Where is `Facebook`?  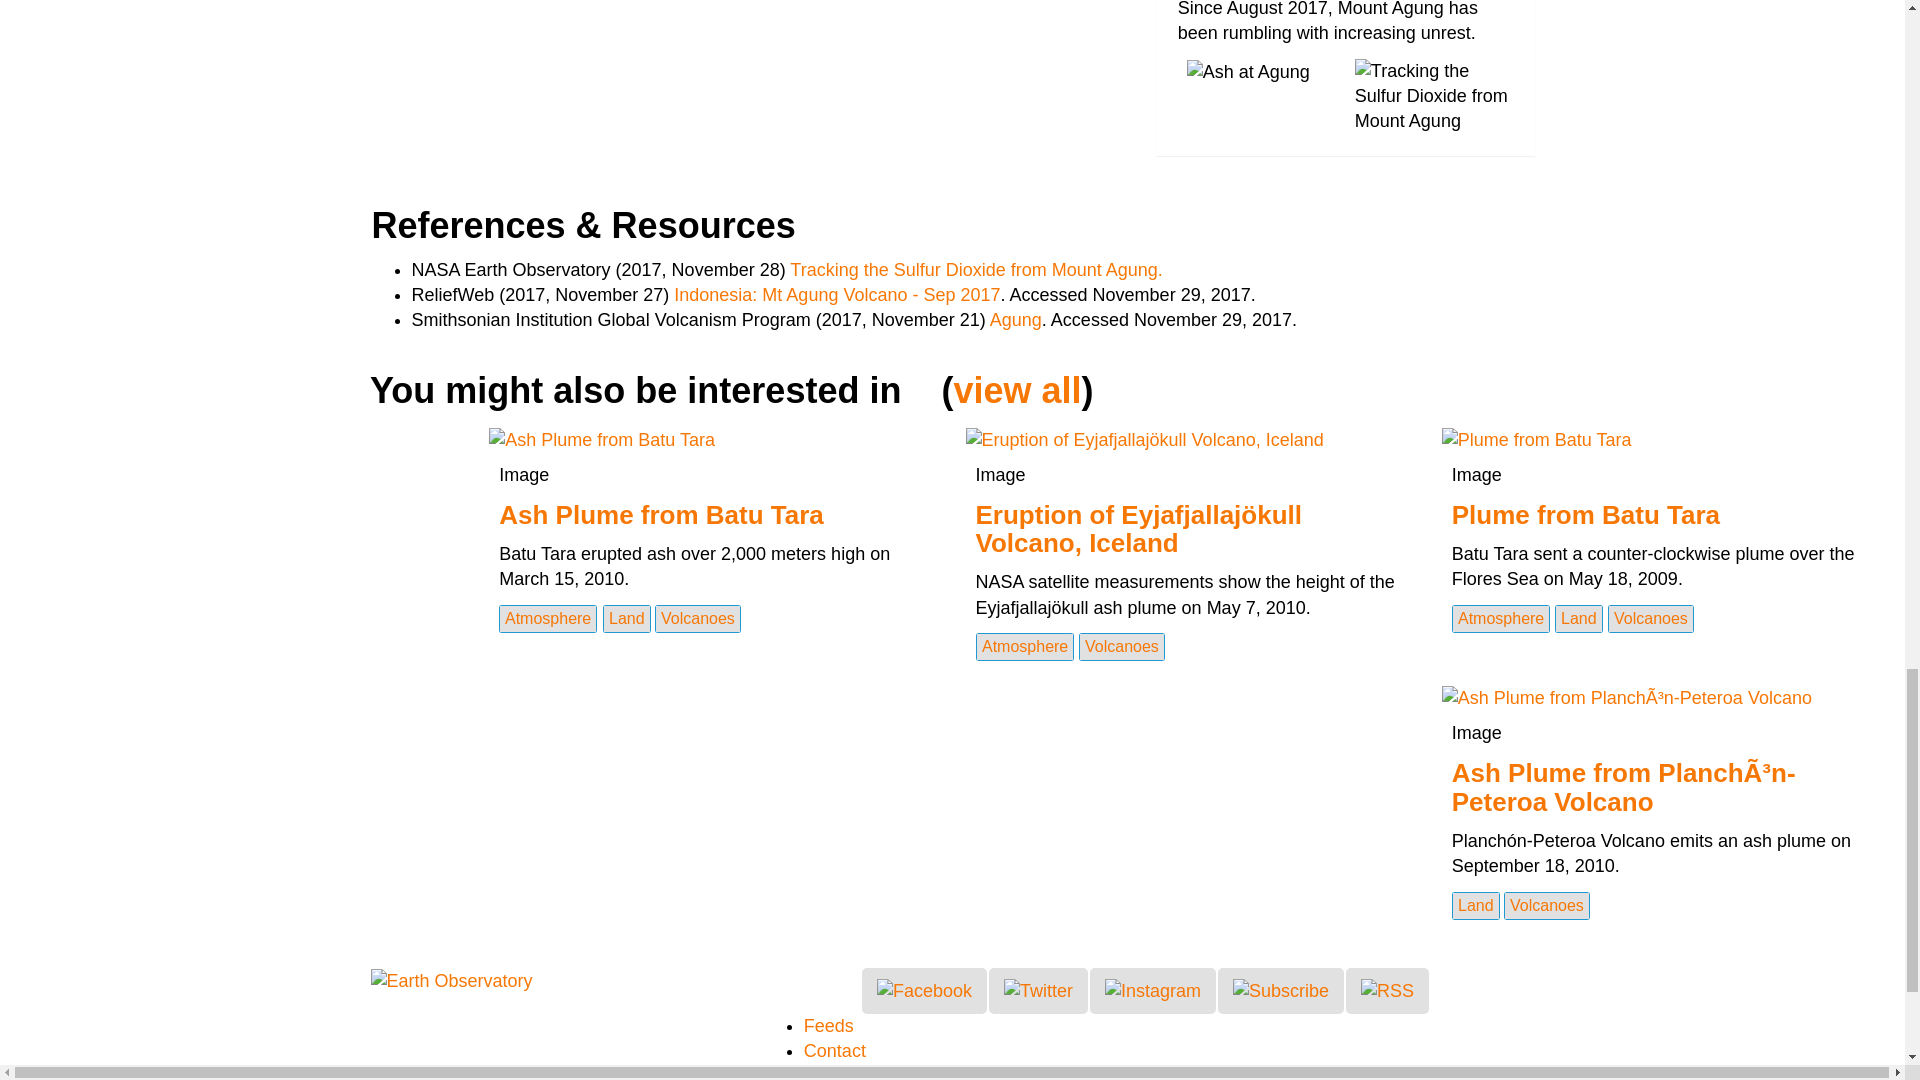 Facebook is located at coordinates (924, 990).